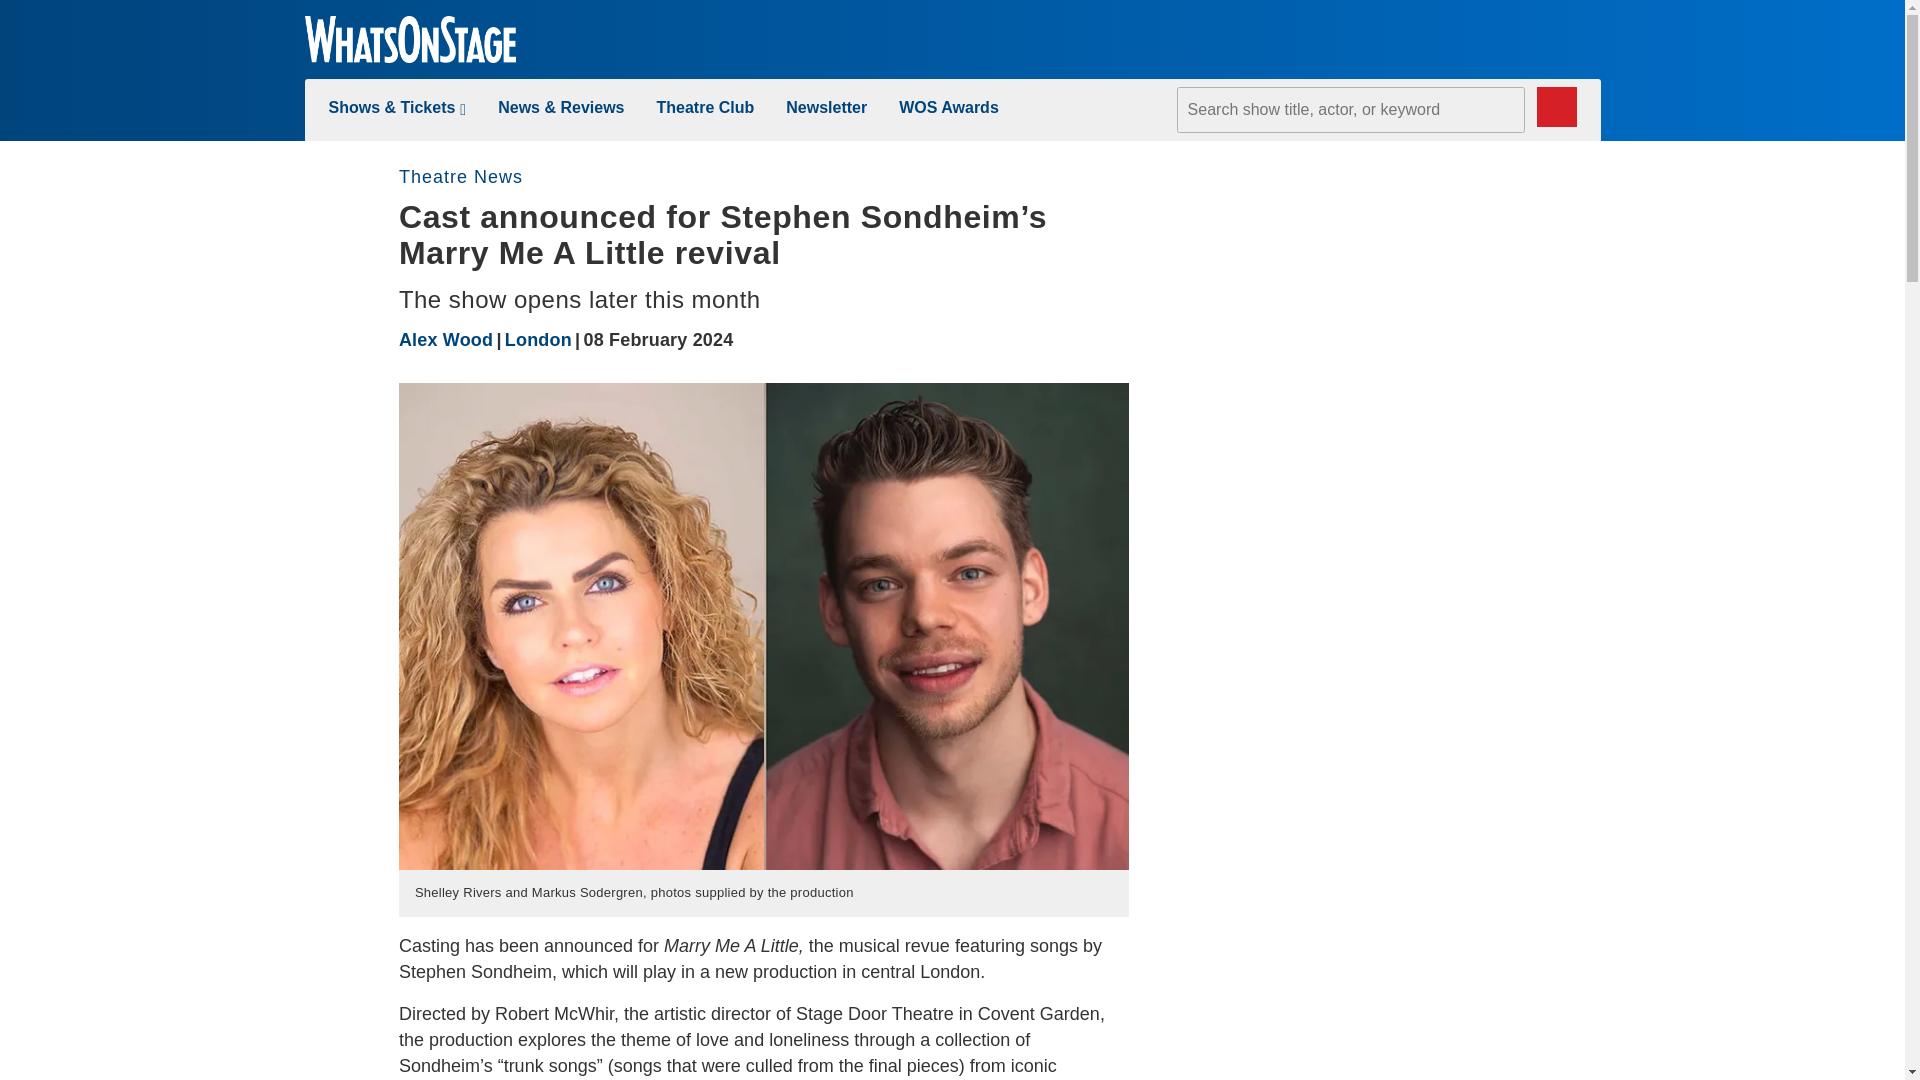 This screenshot has height=1080, width=1920. Describe the element at coordinates (948, 107) in the screenshot. I see `WOS Awards` at that location.